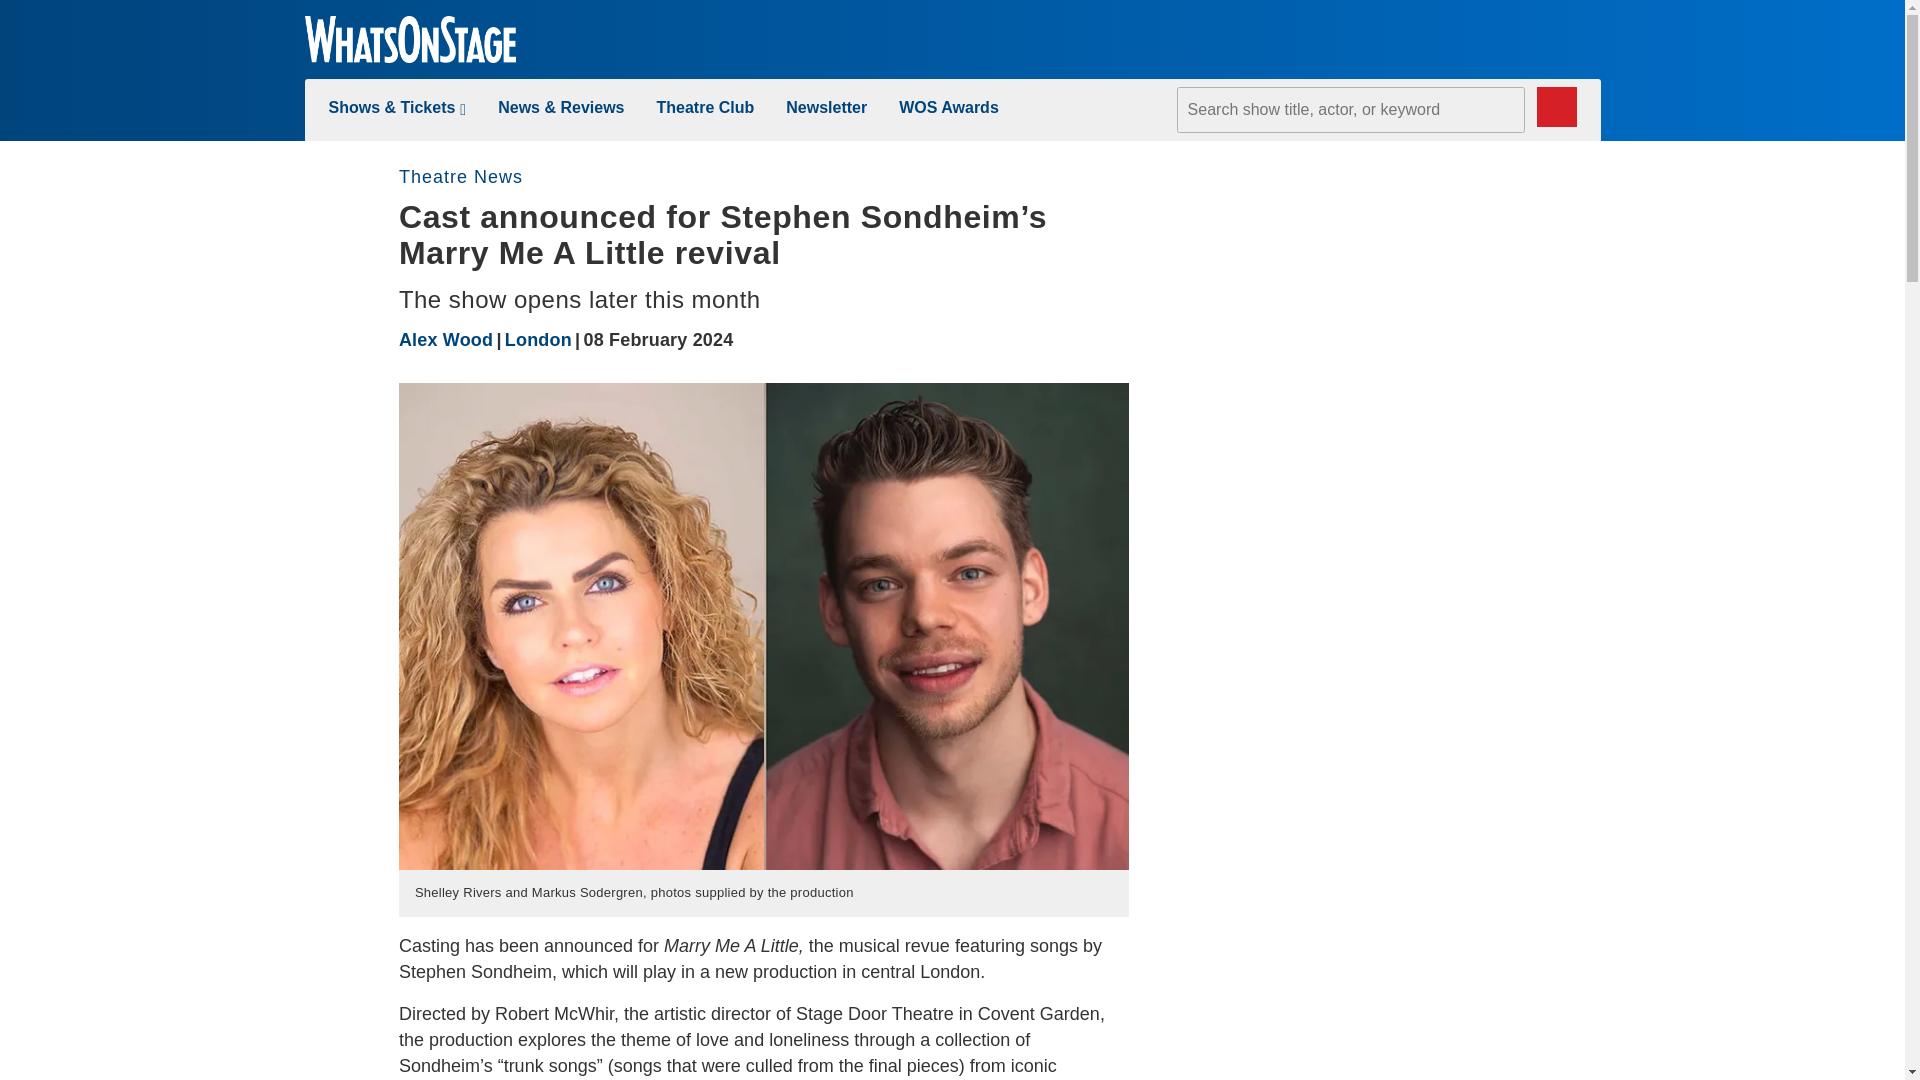 This screenshot has height=1080, width=1920. Describe the element at coordinates (948, 107) in the screenshot. I see `WOS Awards` at that location.